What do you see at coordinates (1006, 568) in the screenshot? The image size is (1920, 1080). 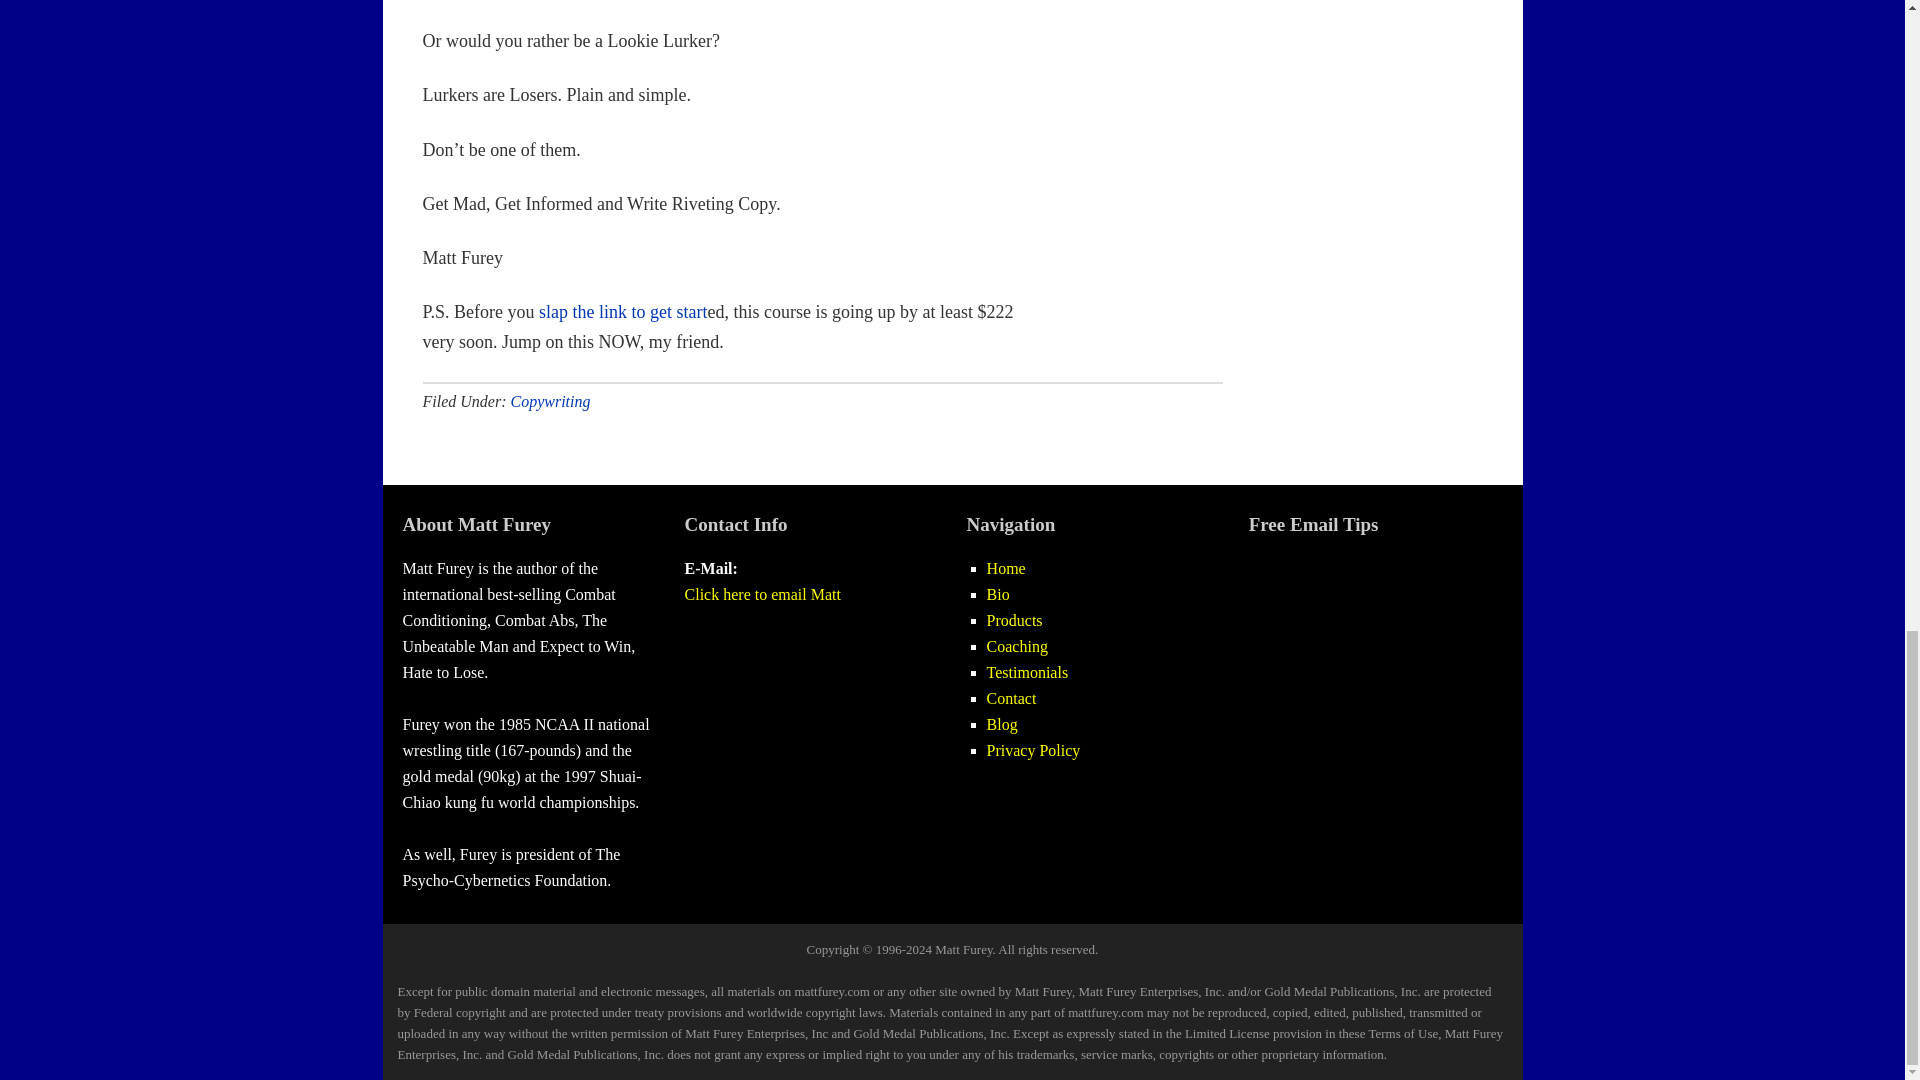 I see `Home` at bounding box center [1006, 568].